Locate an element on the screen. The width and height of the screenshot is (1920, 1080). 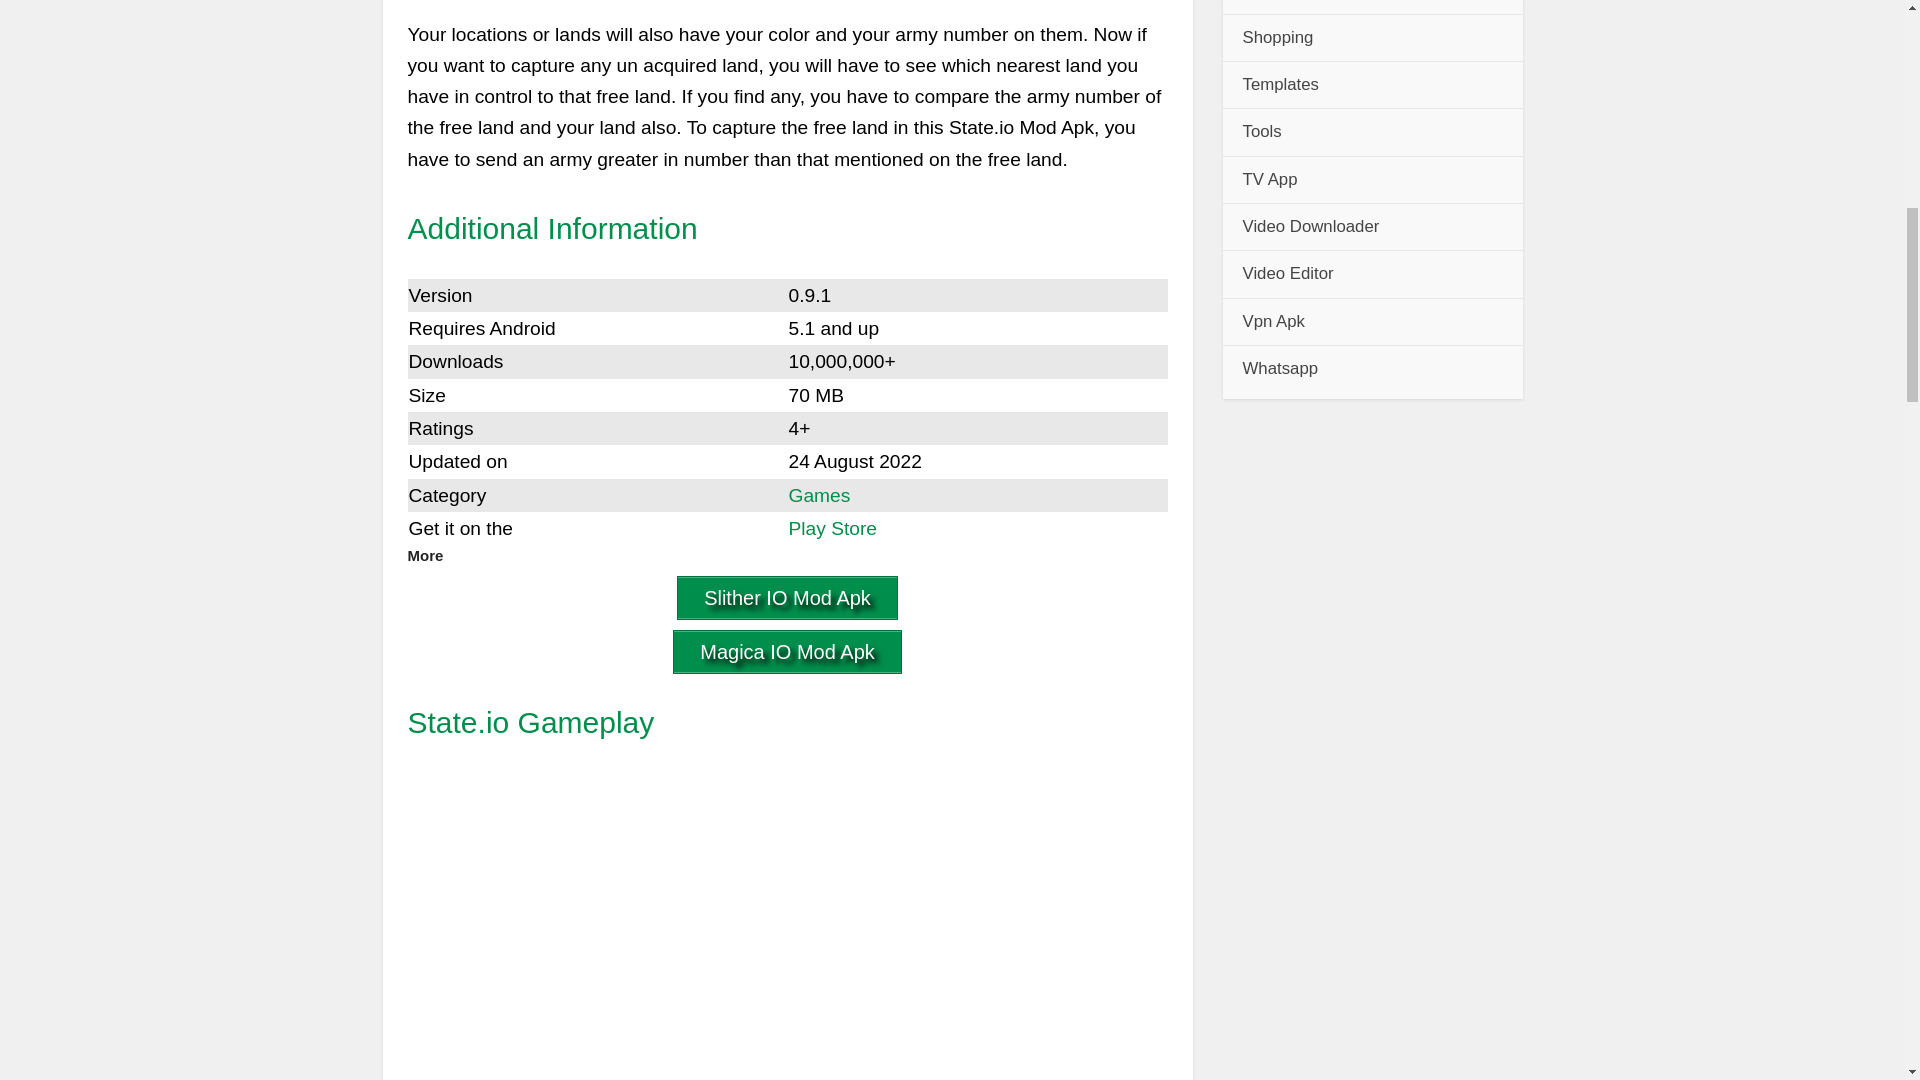
Magica IO Mod Apk is located at coordinates (788, 651).